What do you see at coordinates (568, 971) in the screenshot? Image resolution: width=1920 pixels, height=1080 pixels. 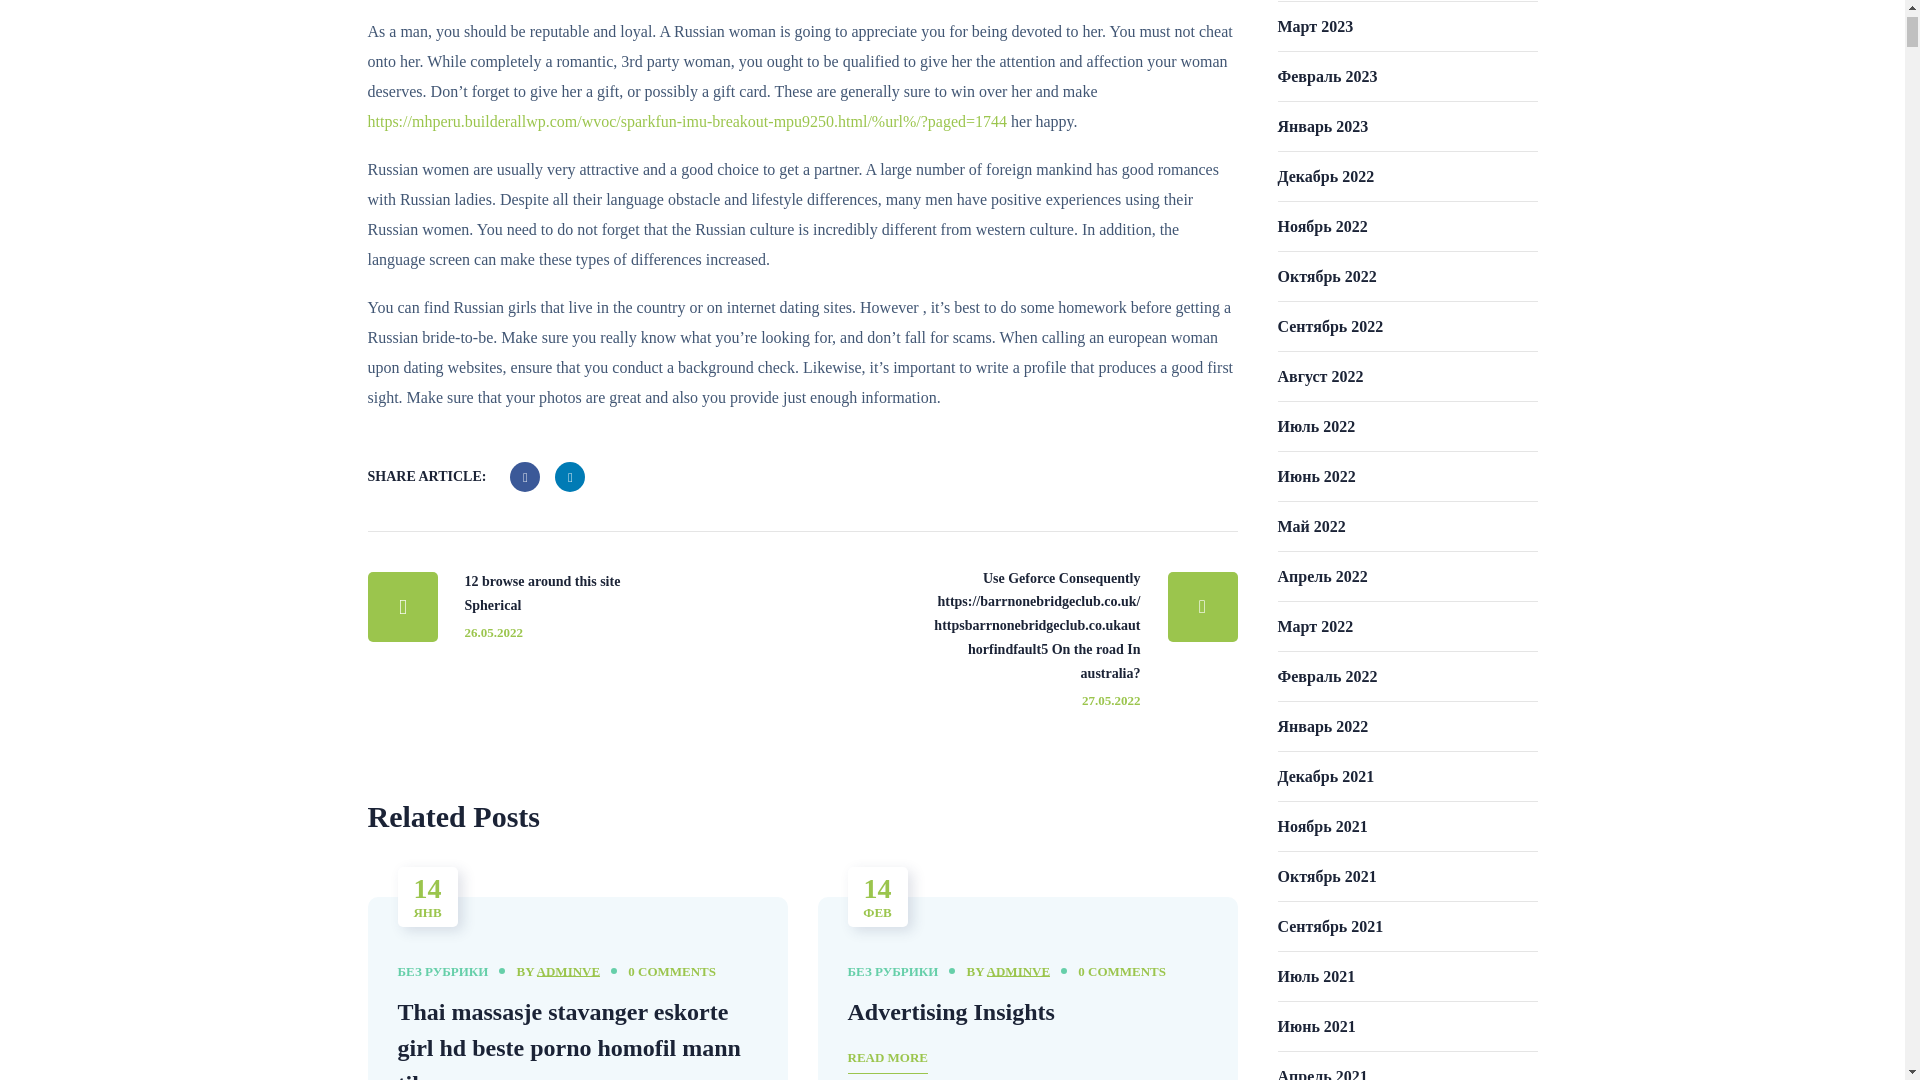 I see `ADMINVE` at bounding box center [568, 971].